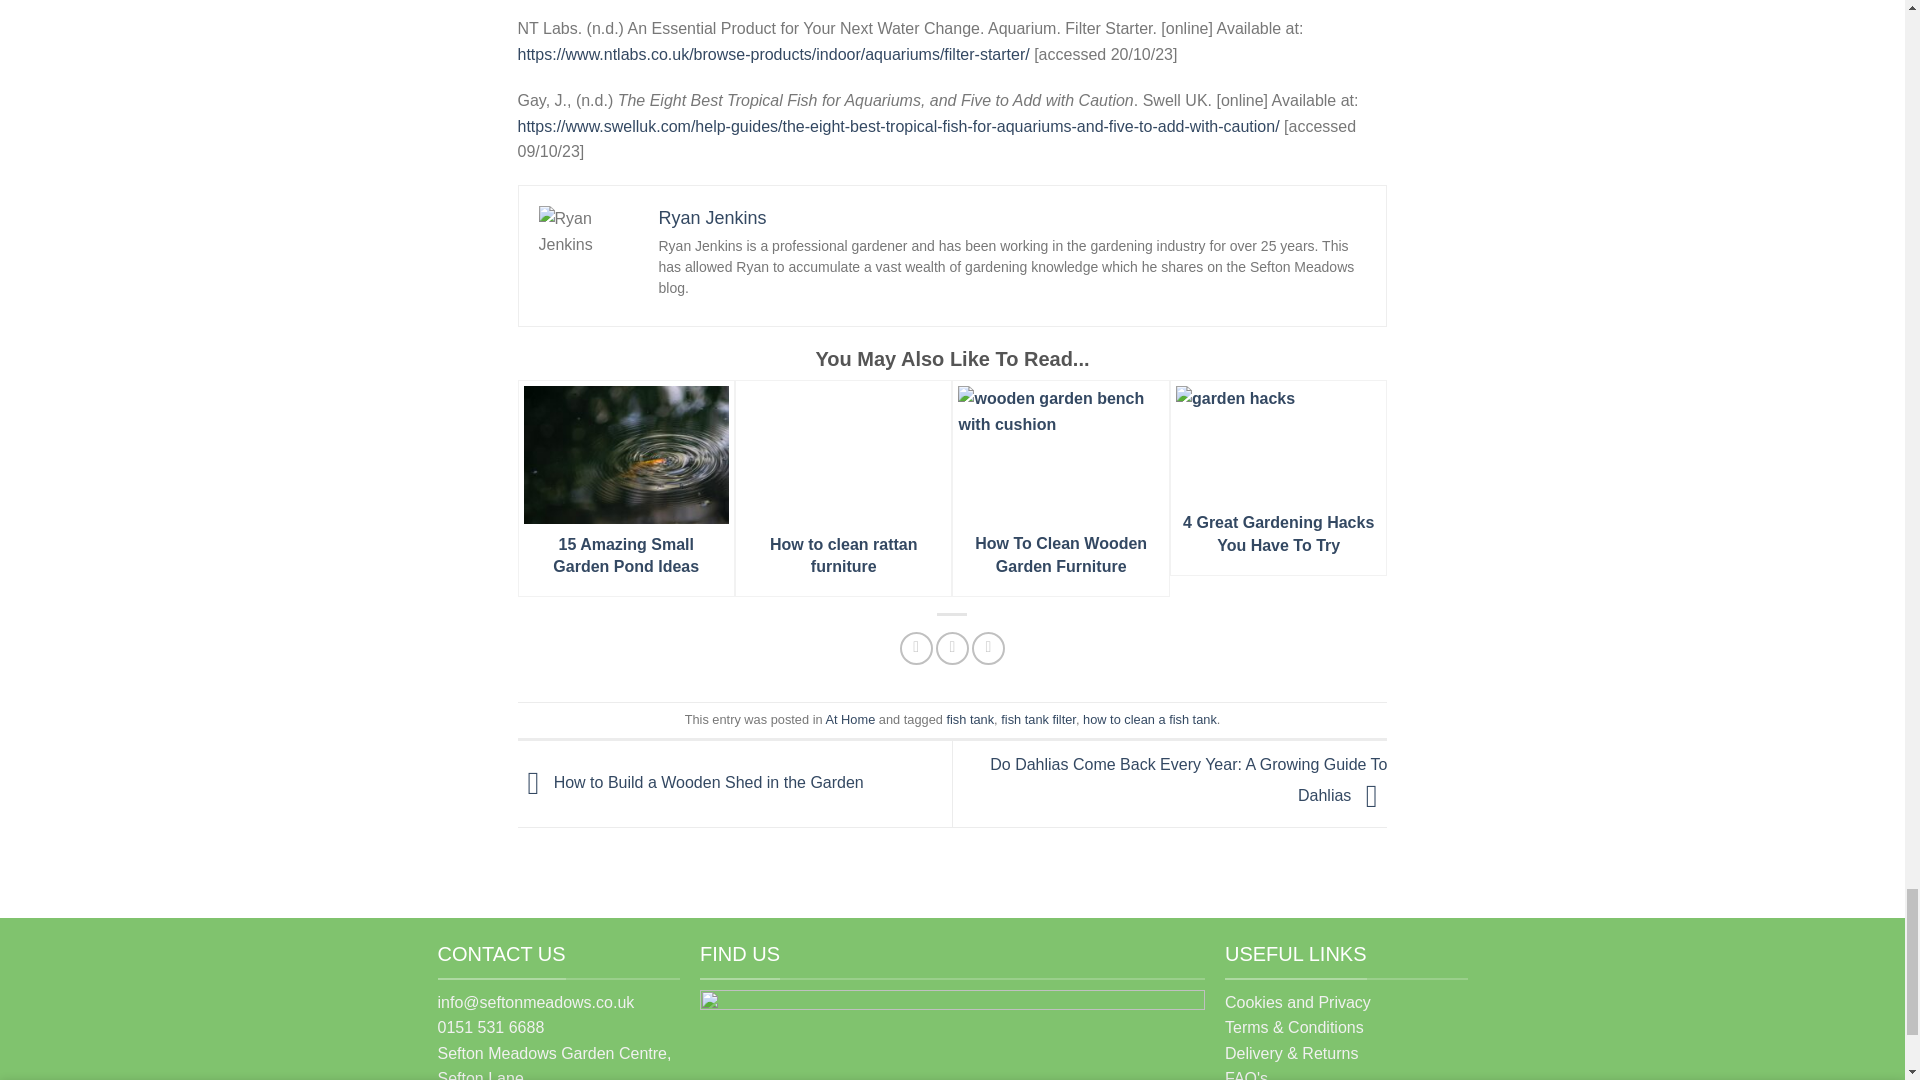 The height and width of the screenshot is (1080, 1920). I want to click on How To Clean Wooden Garden Furniture, so click(1060, 488).